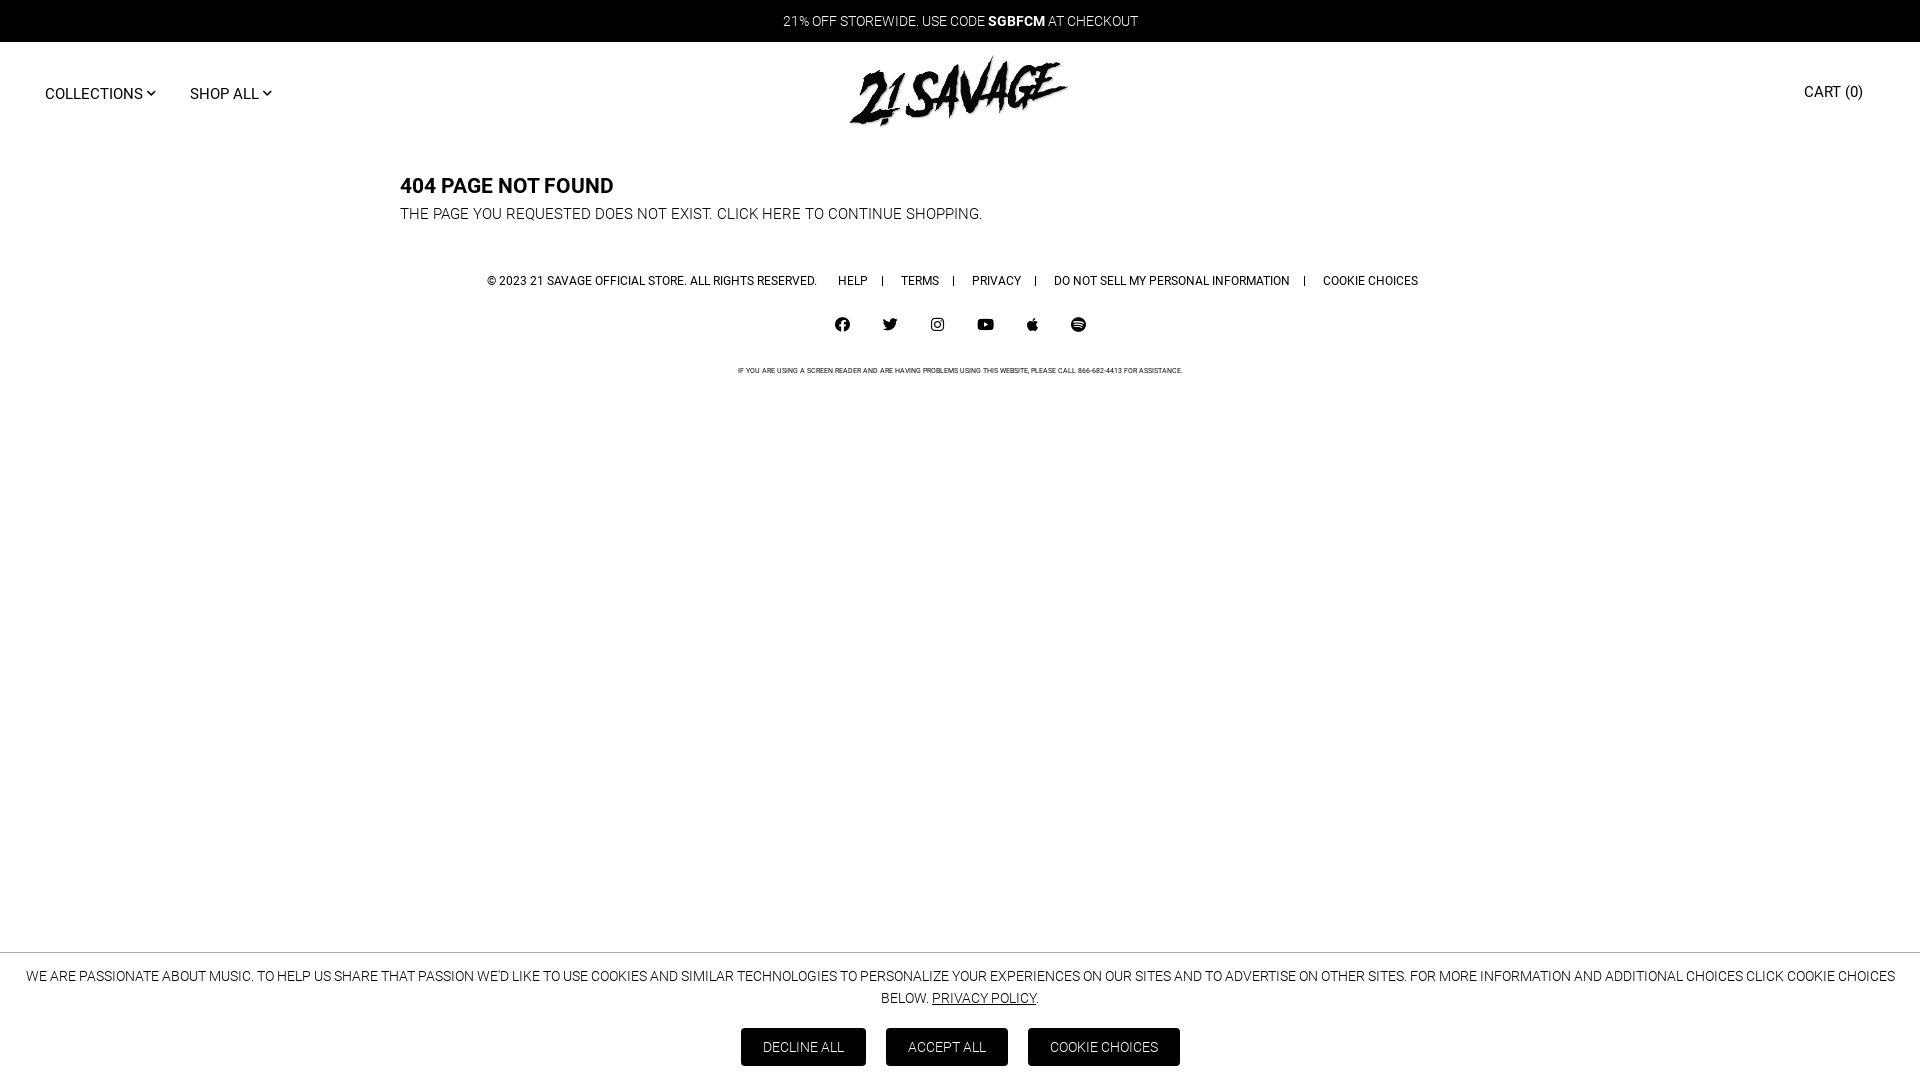  What do you see at coordinates (1370, 281) in the screenshot?
I see `COOKIE CHOICES` at bounding box center [1370, 281].